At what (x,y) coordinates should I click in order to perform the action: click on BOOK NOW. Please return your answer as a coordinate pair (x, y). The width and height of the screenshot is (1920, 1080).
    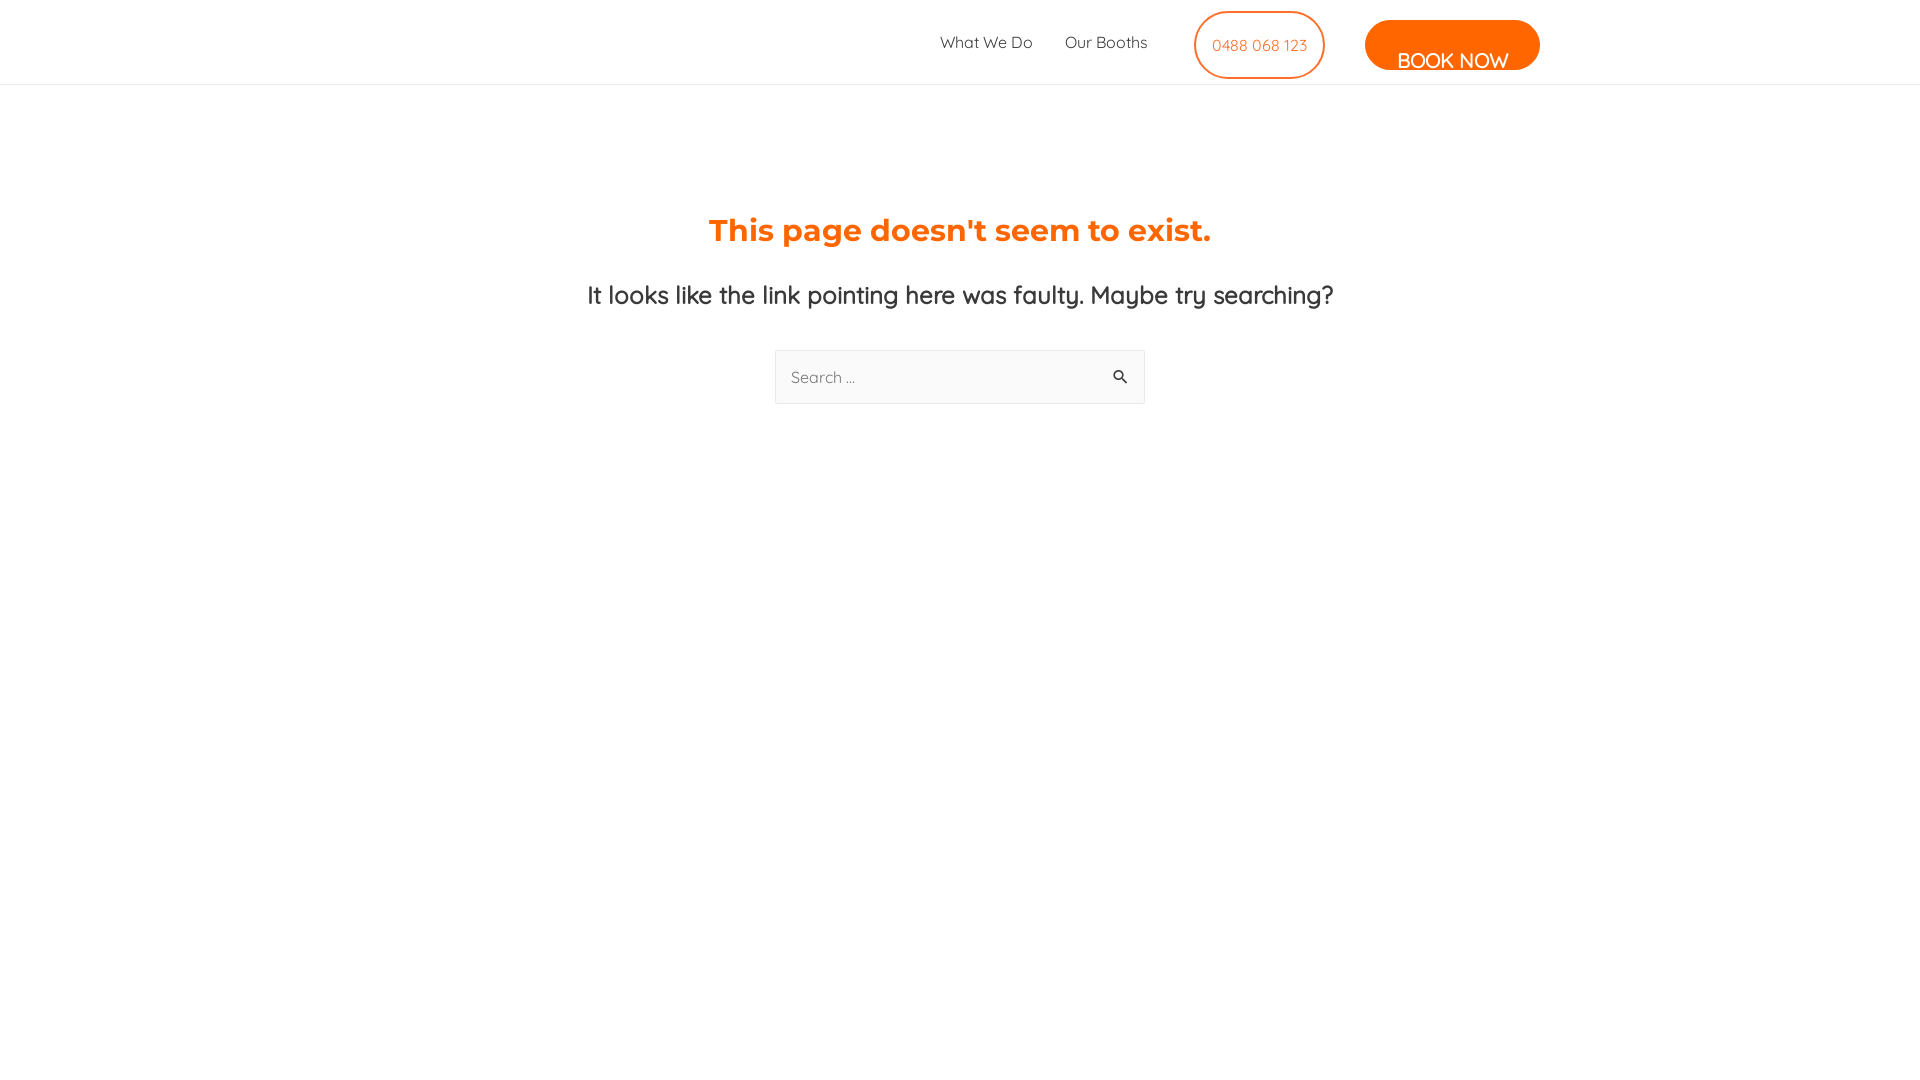
    Looking at the image, I should click on (1452, 45).